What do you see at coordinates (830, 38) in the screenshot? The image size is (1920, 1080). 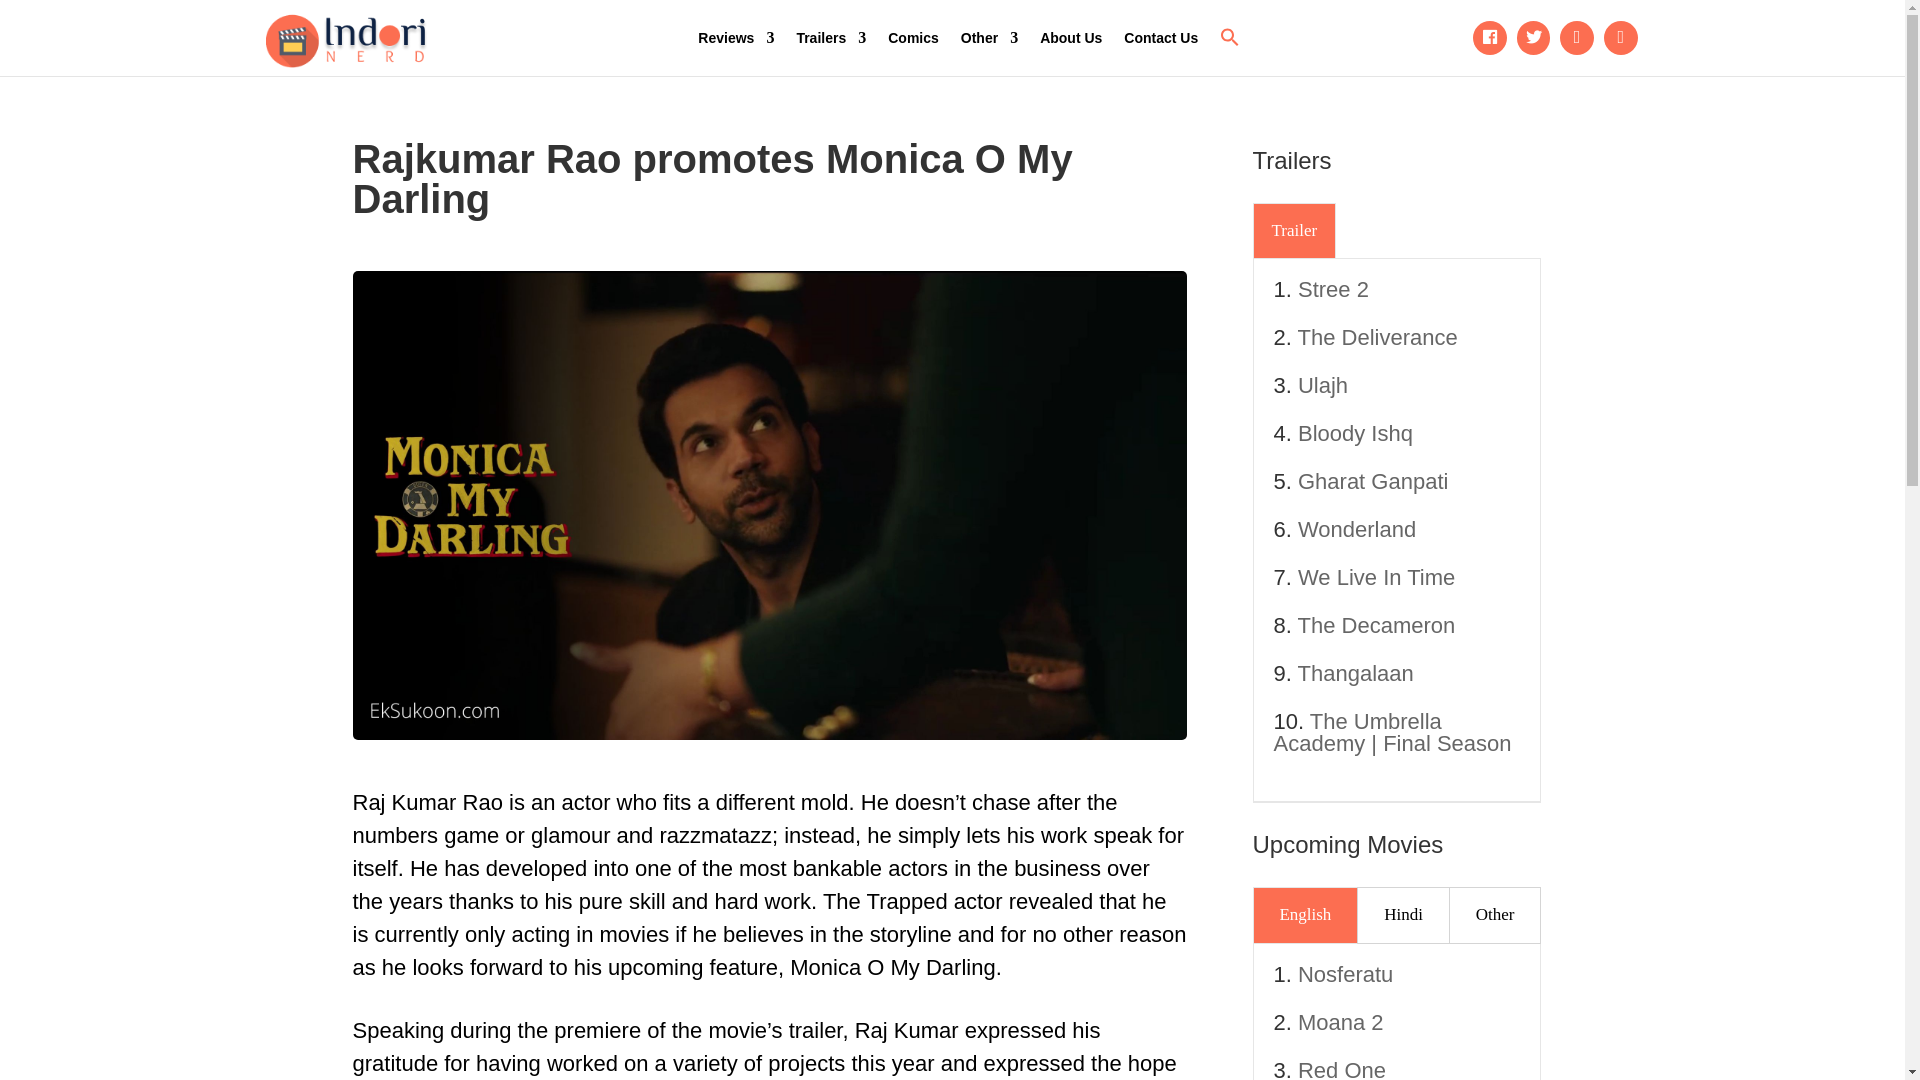 I see `Trailers` at bounding box center [830, 38].